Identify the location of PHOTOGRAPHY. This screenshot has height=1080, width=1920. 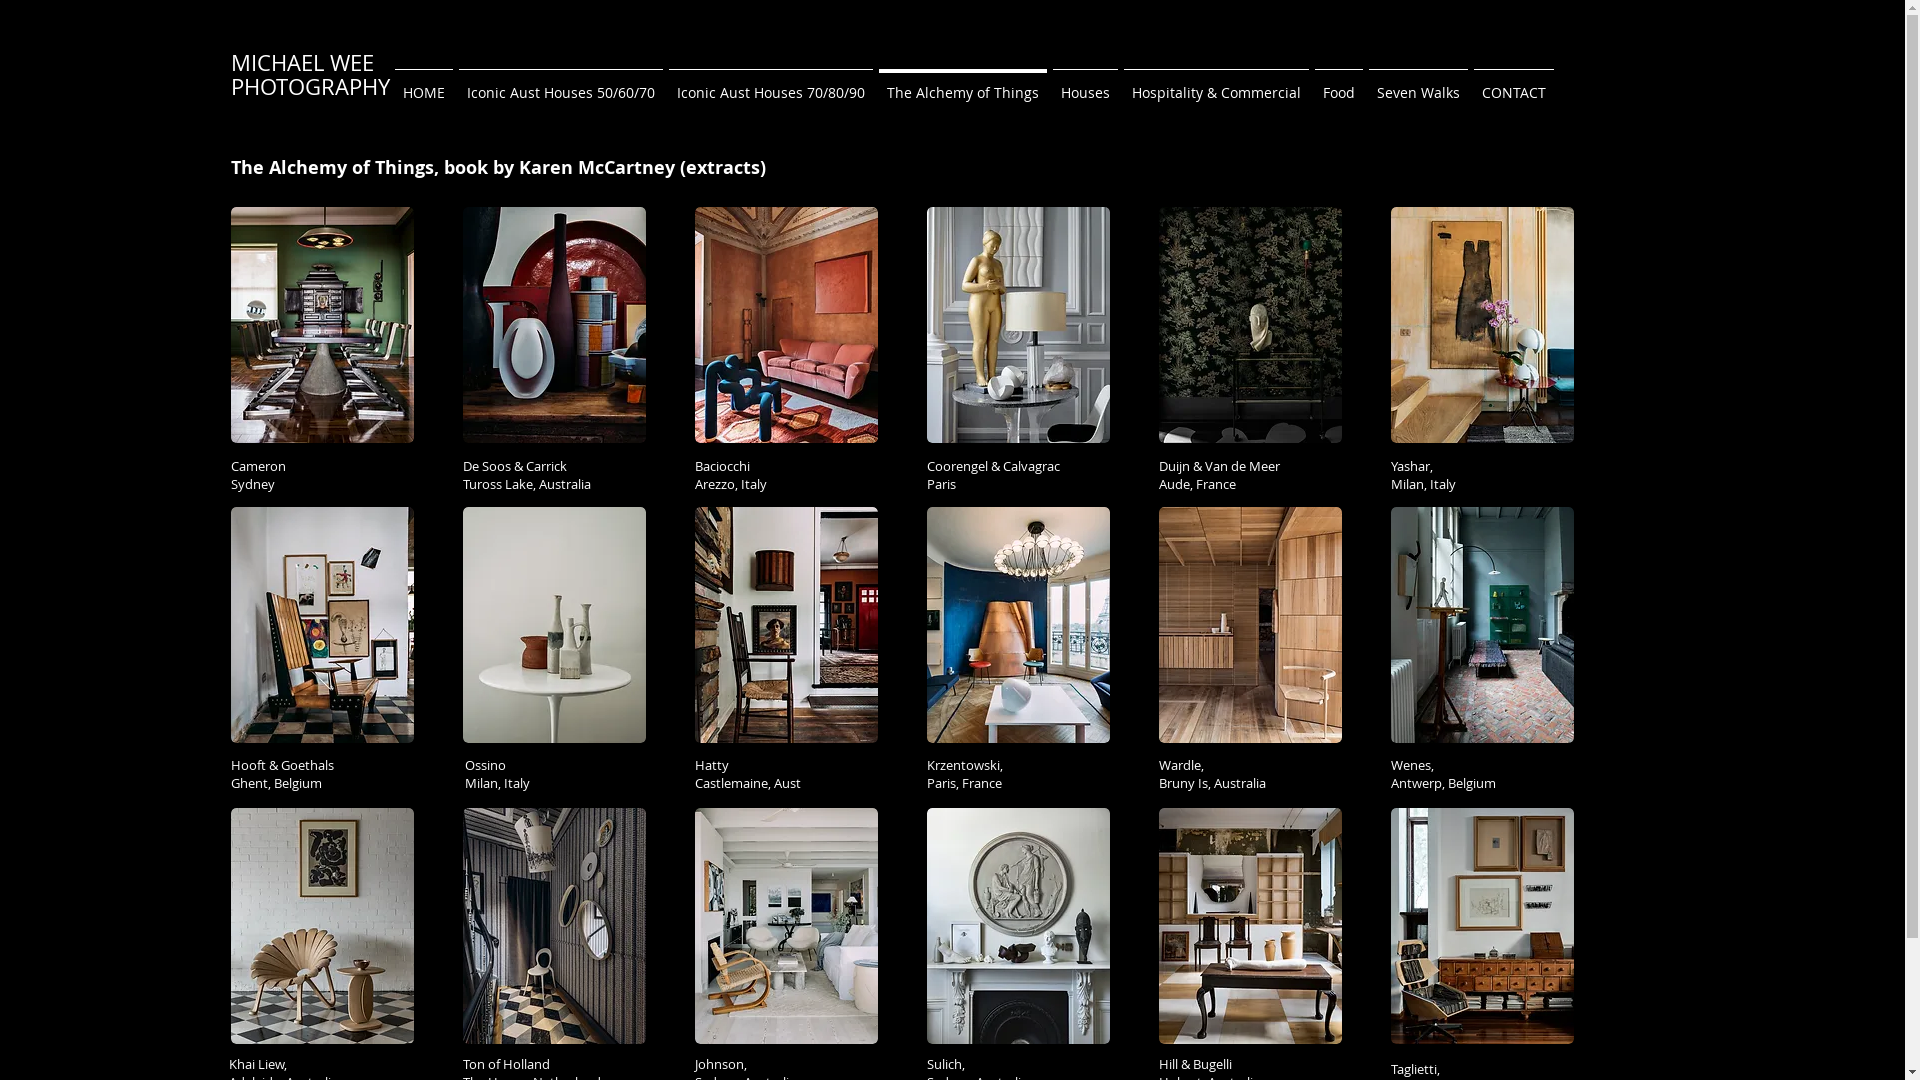
(310, 86).